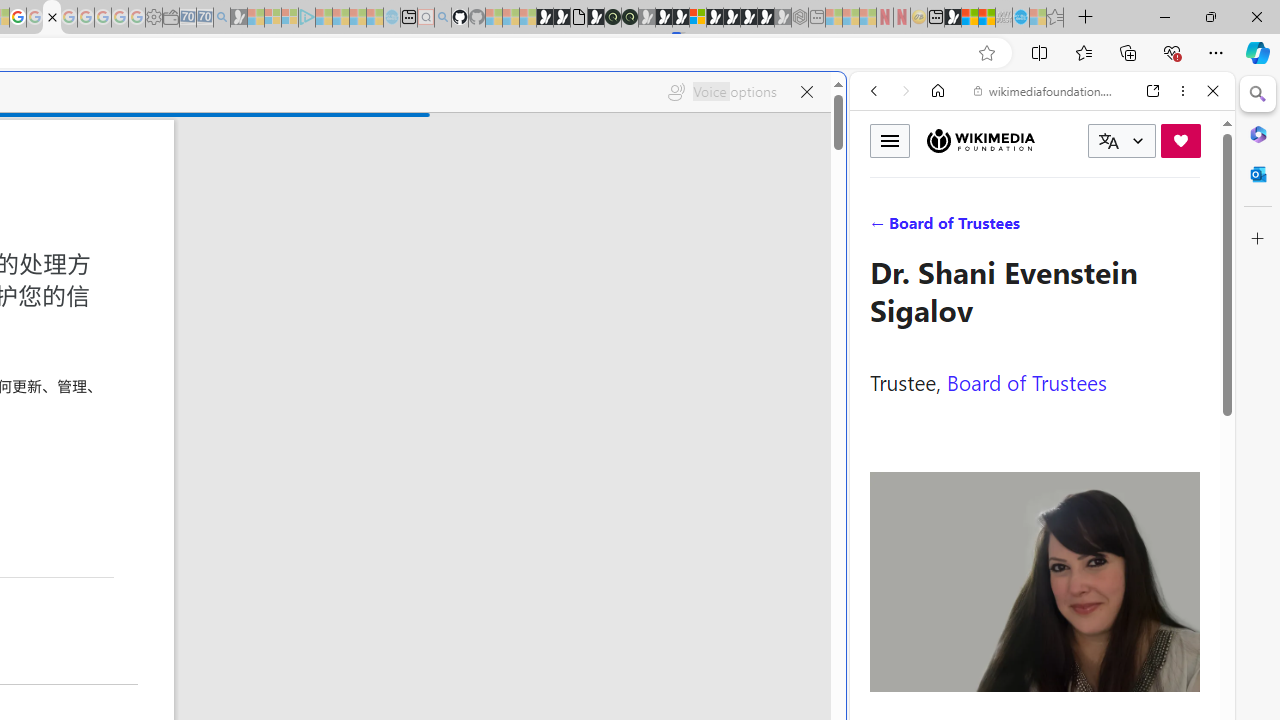  I want to click on Class: i icon icon-translate language-switcher__icon, so click(1108, 141).